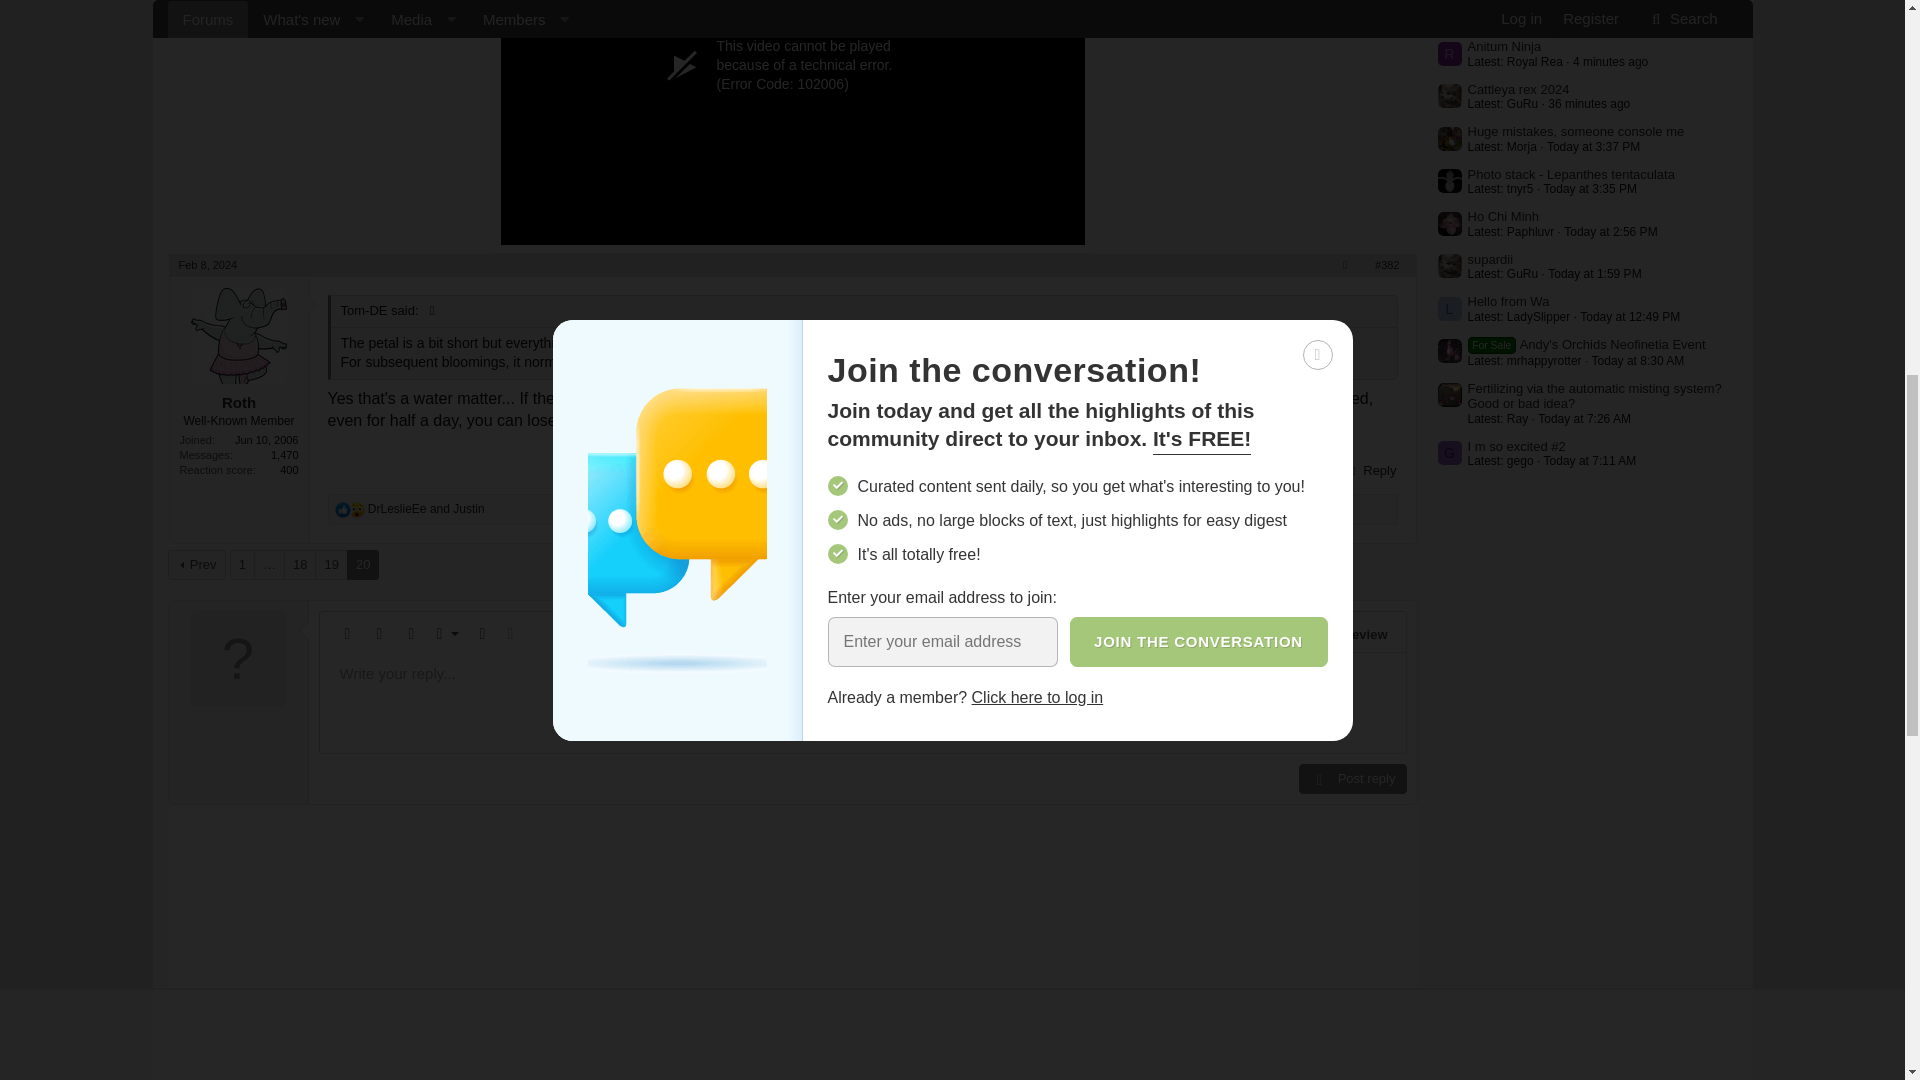  Describe the element at coordinates (356, 510) in the screenshot. I see `Wow` at that location.